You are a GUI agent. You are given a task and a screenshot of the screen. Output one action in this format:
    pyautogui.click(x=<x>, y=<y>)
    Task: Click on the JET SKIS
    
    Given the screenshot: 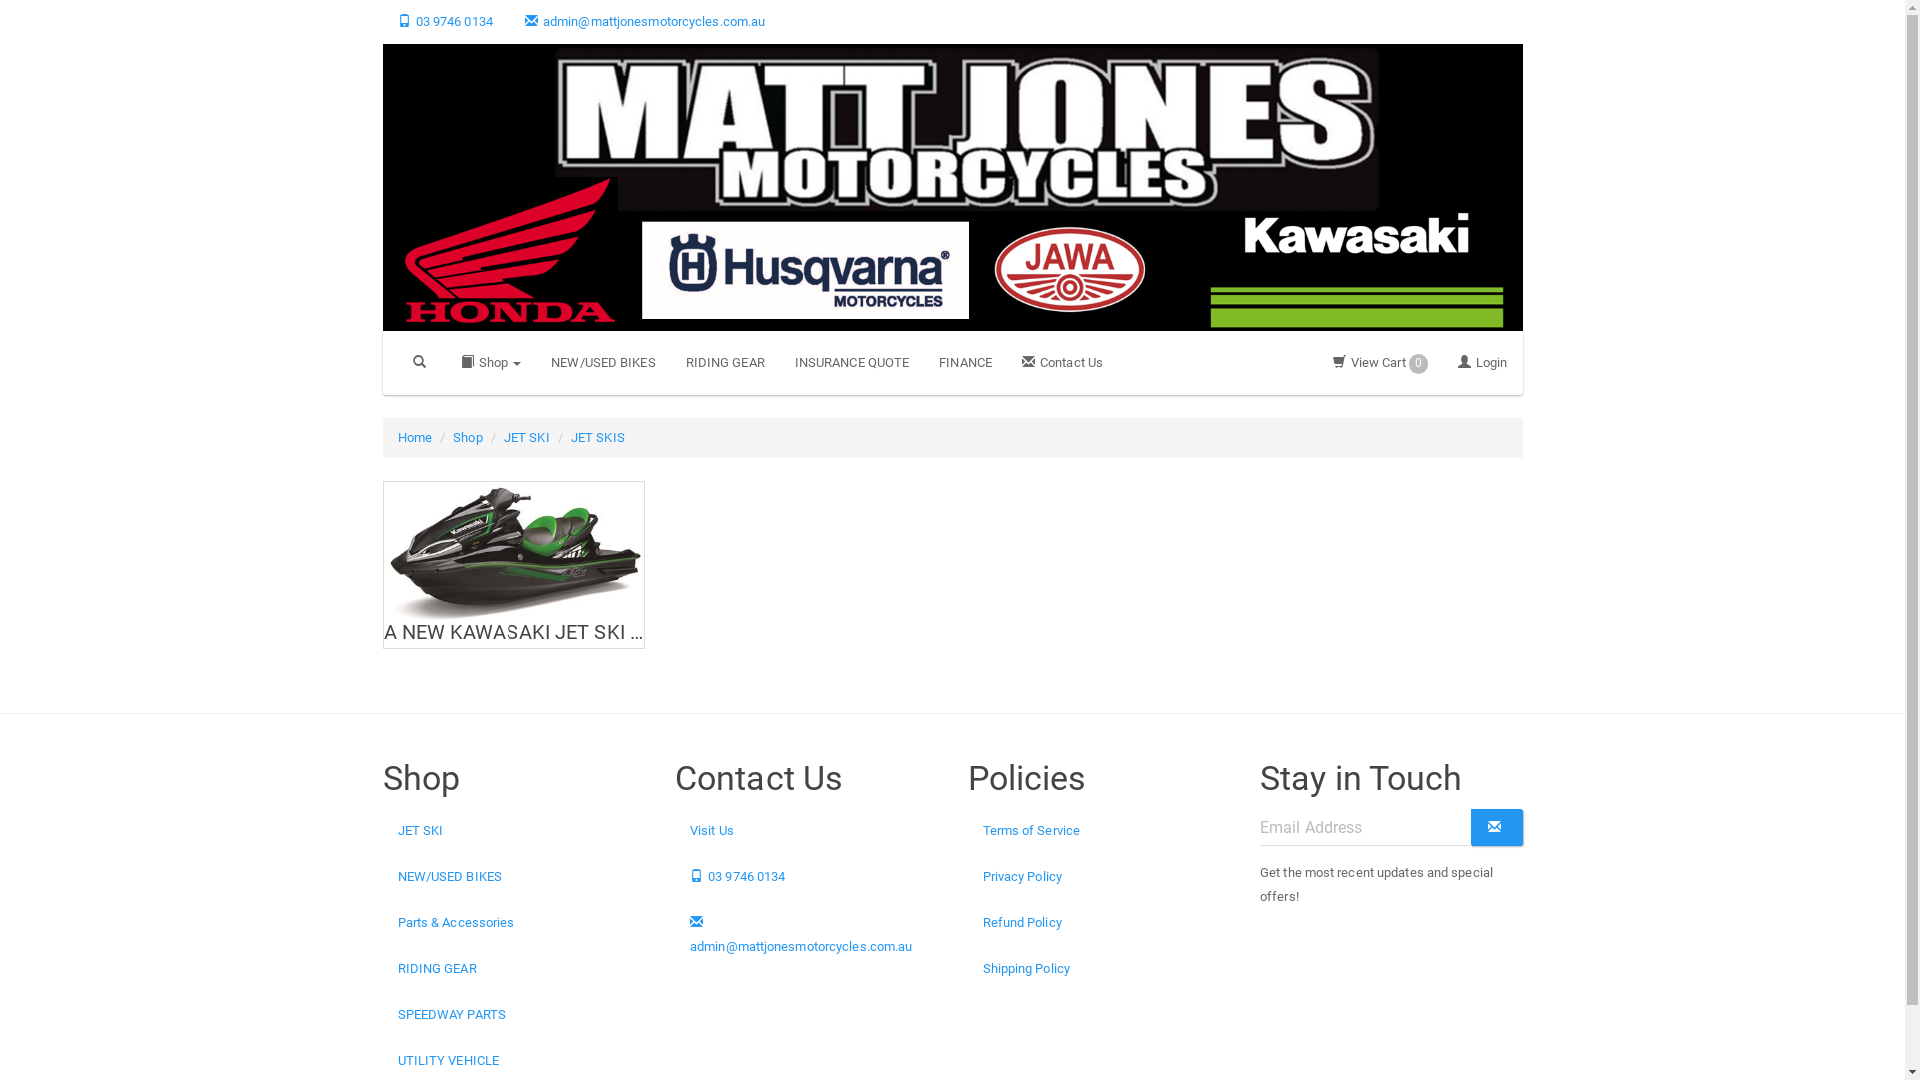 What is the action you would take?
    pyautogui.click(x=598, y=438)
    